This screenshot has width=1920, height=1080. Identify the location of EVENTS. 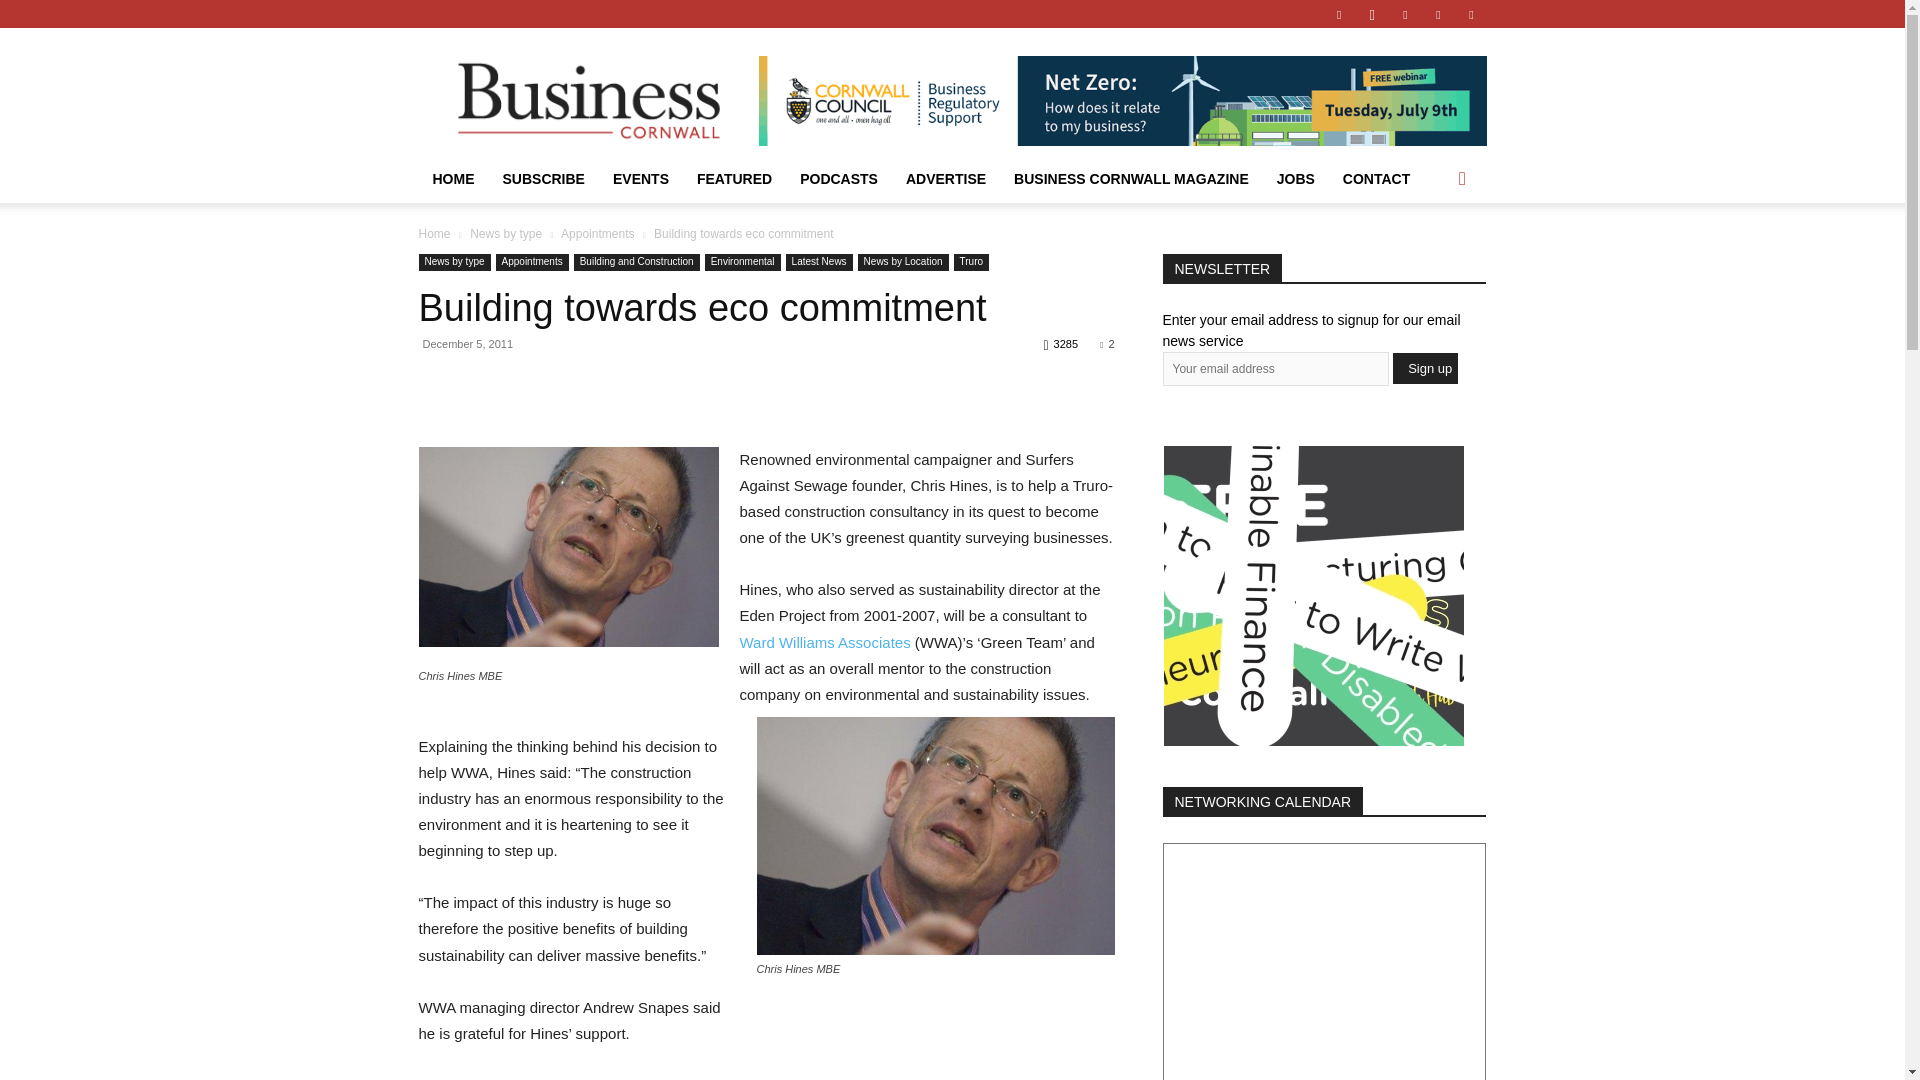
(641, 179).